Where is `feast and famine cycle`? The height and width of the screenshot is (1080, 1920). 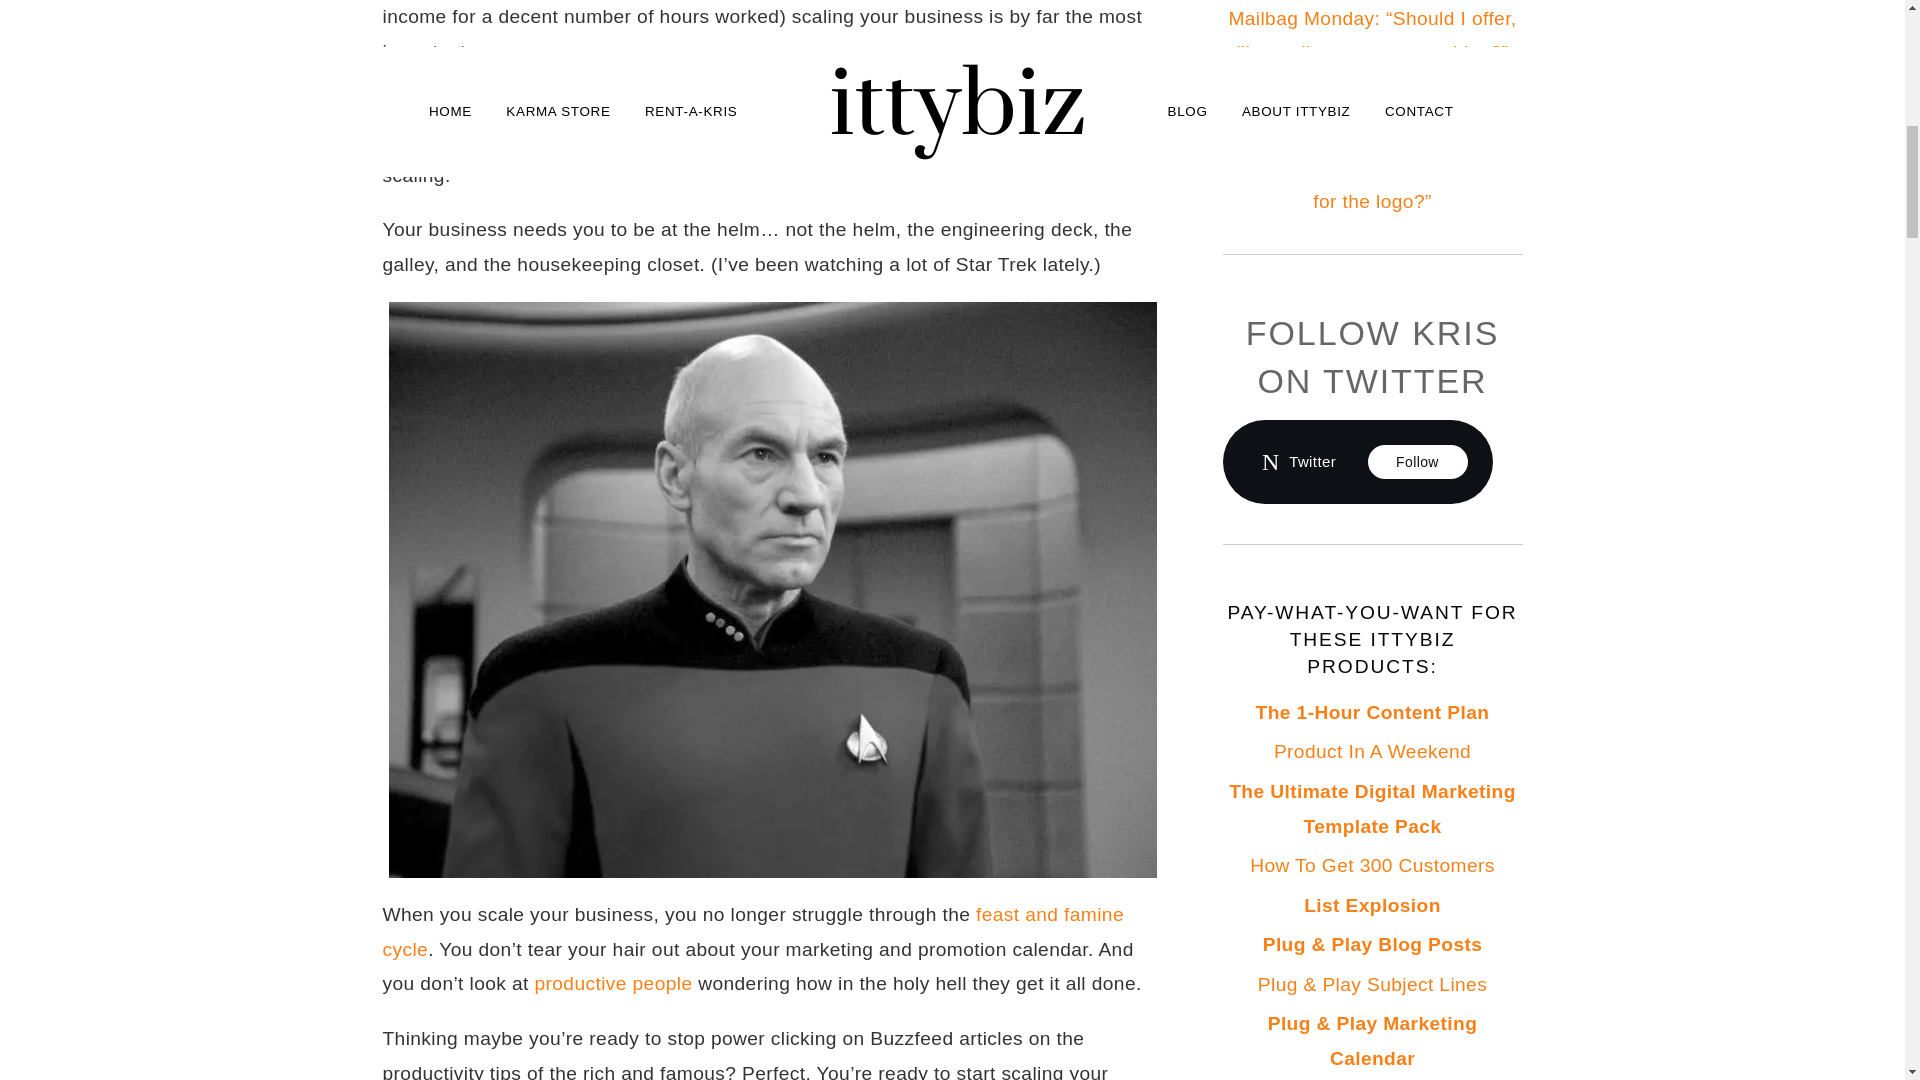 feast and famine cycle is located at coordinates (752, 932).